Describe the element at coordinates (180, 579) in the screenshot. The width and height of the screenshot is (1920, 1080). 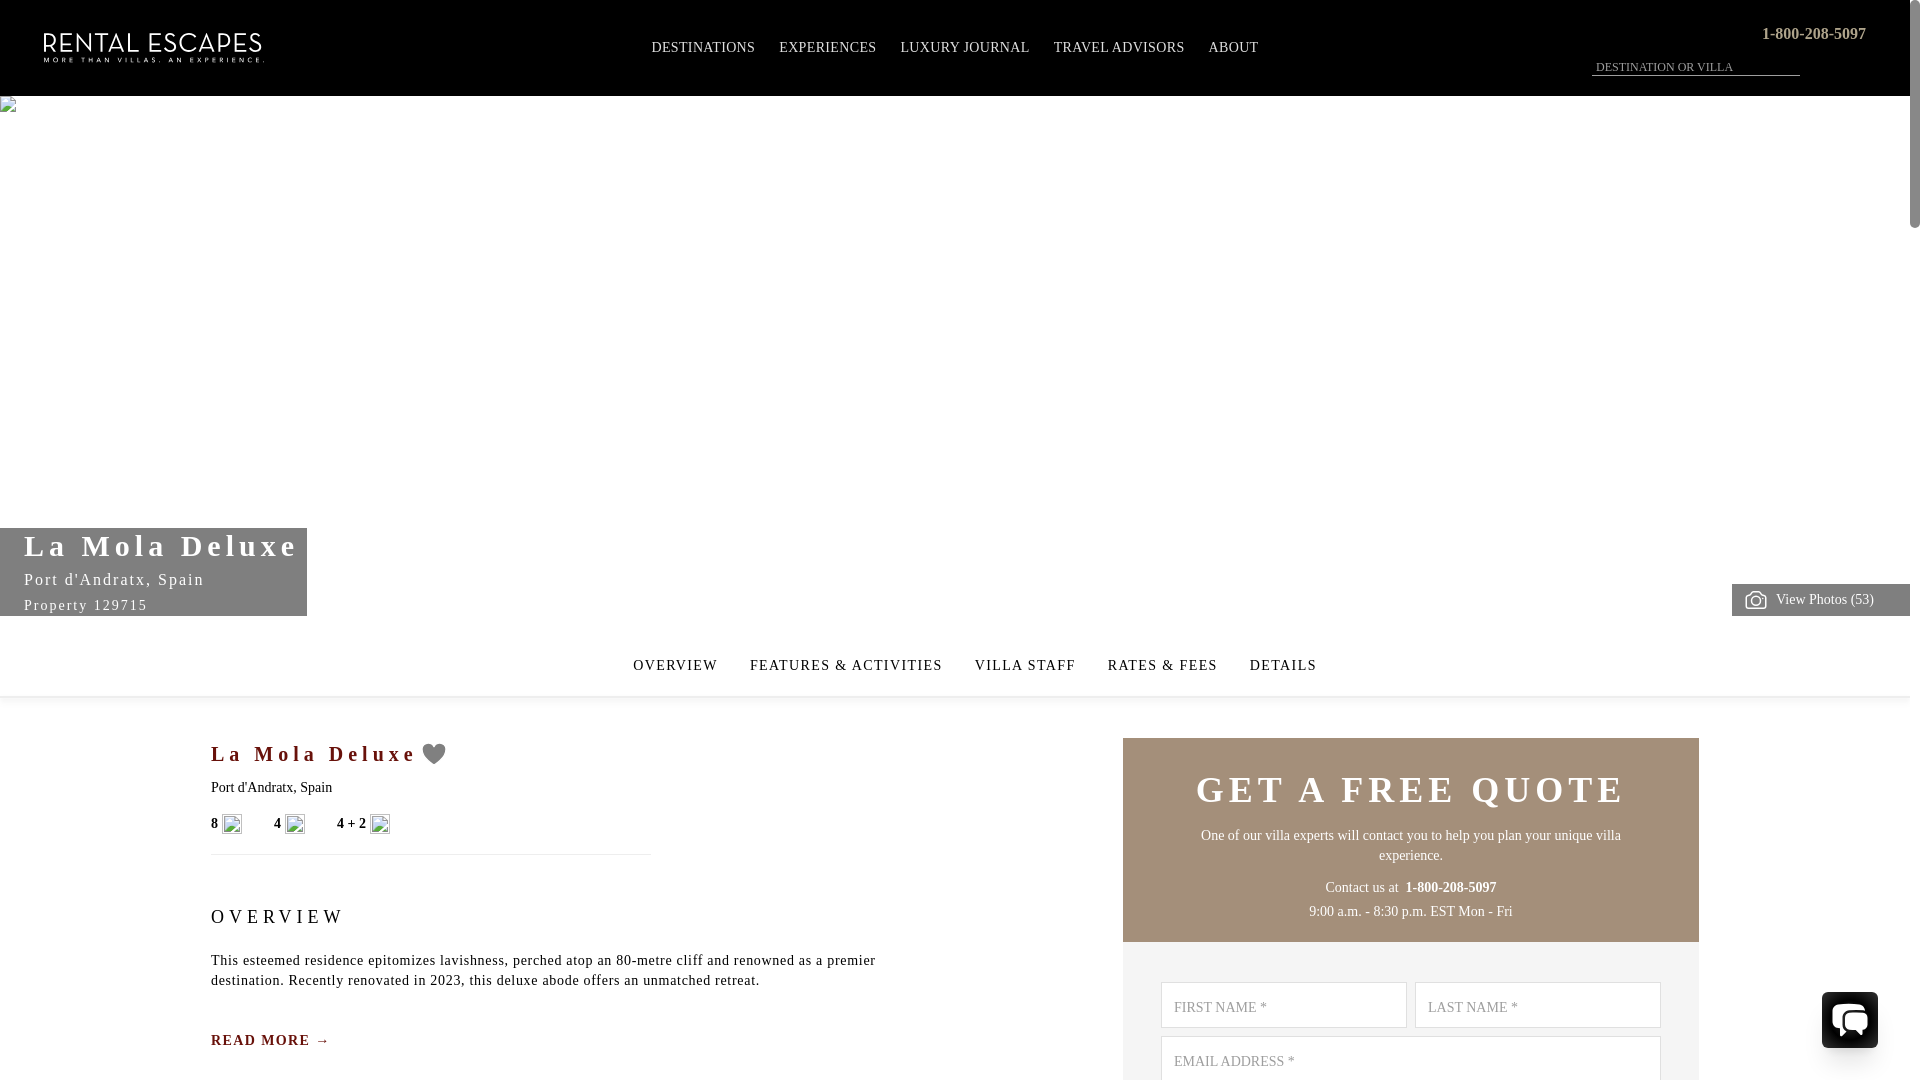
I see `Spain` at that location.